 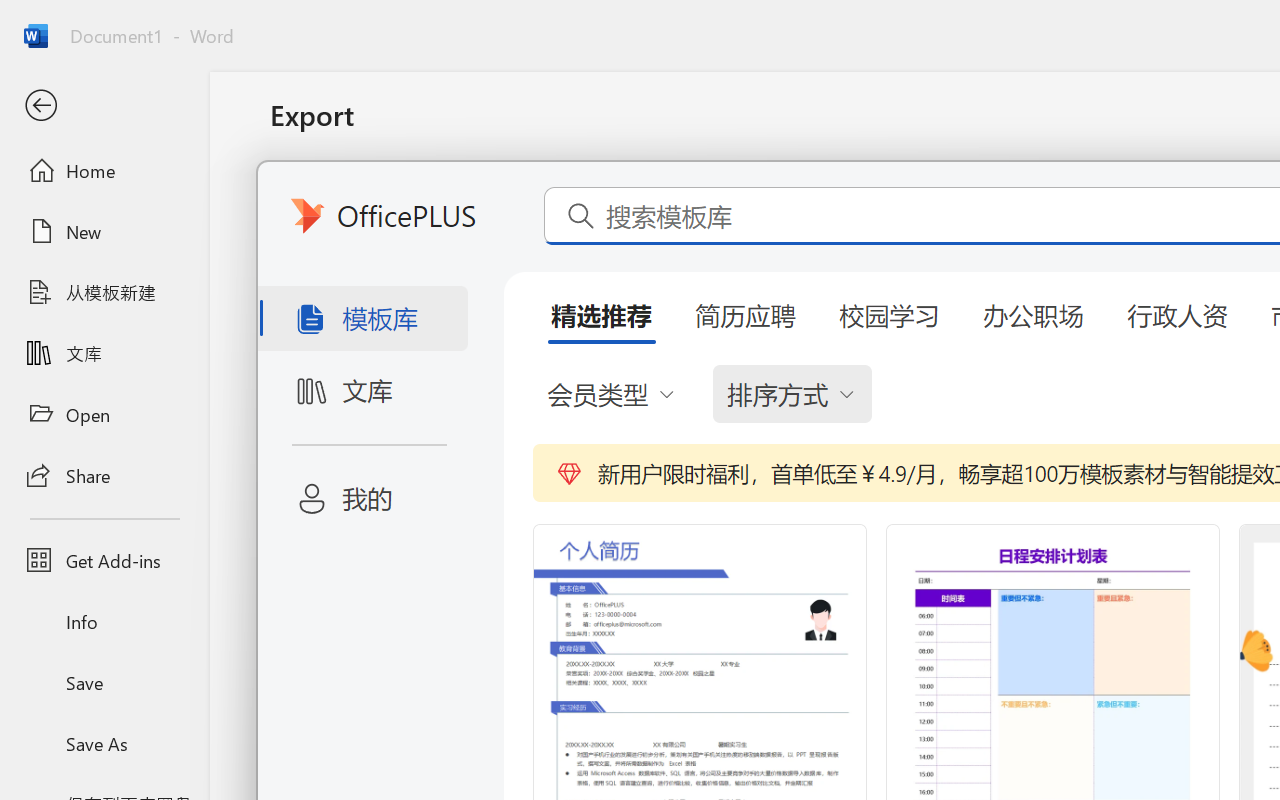 What do you see at coordinates (104, 622) in the screenshot?
I see `Info` at bounding box center [104, 622].